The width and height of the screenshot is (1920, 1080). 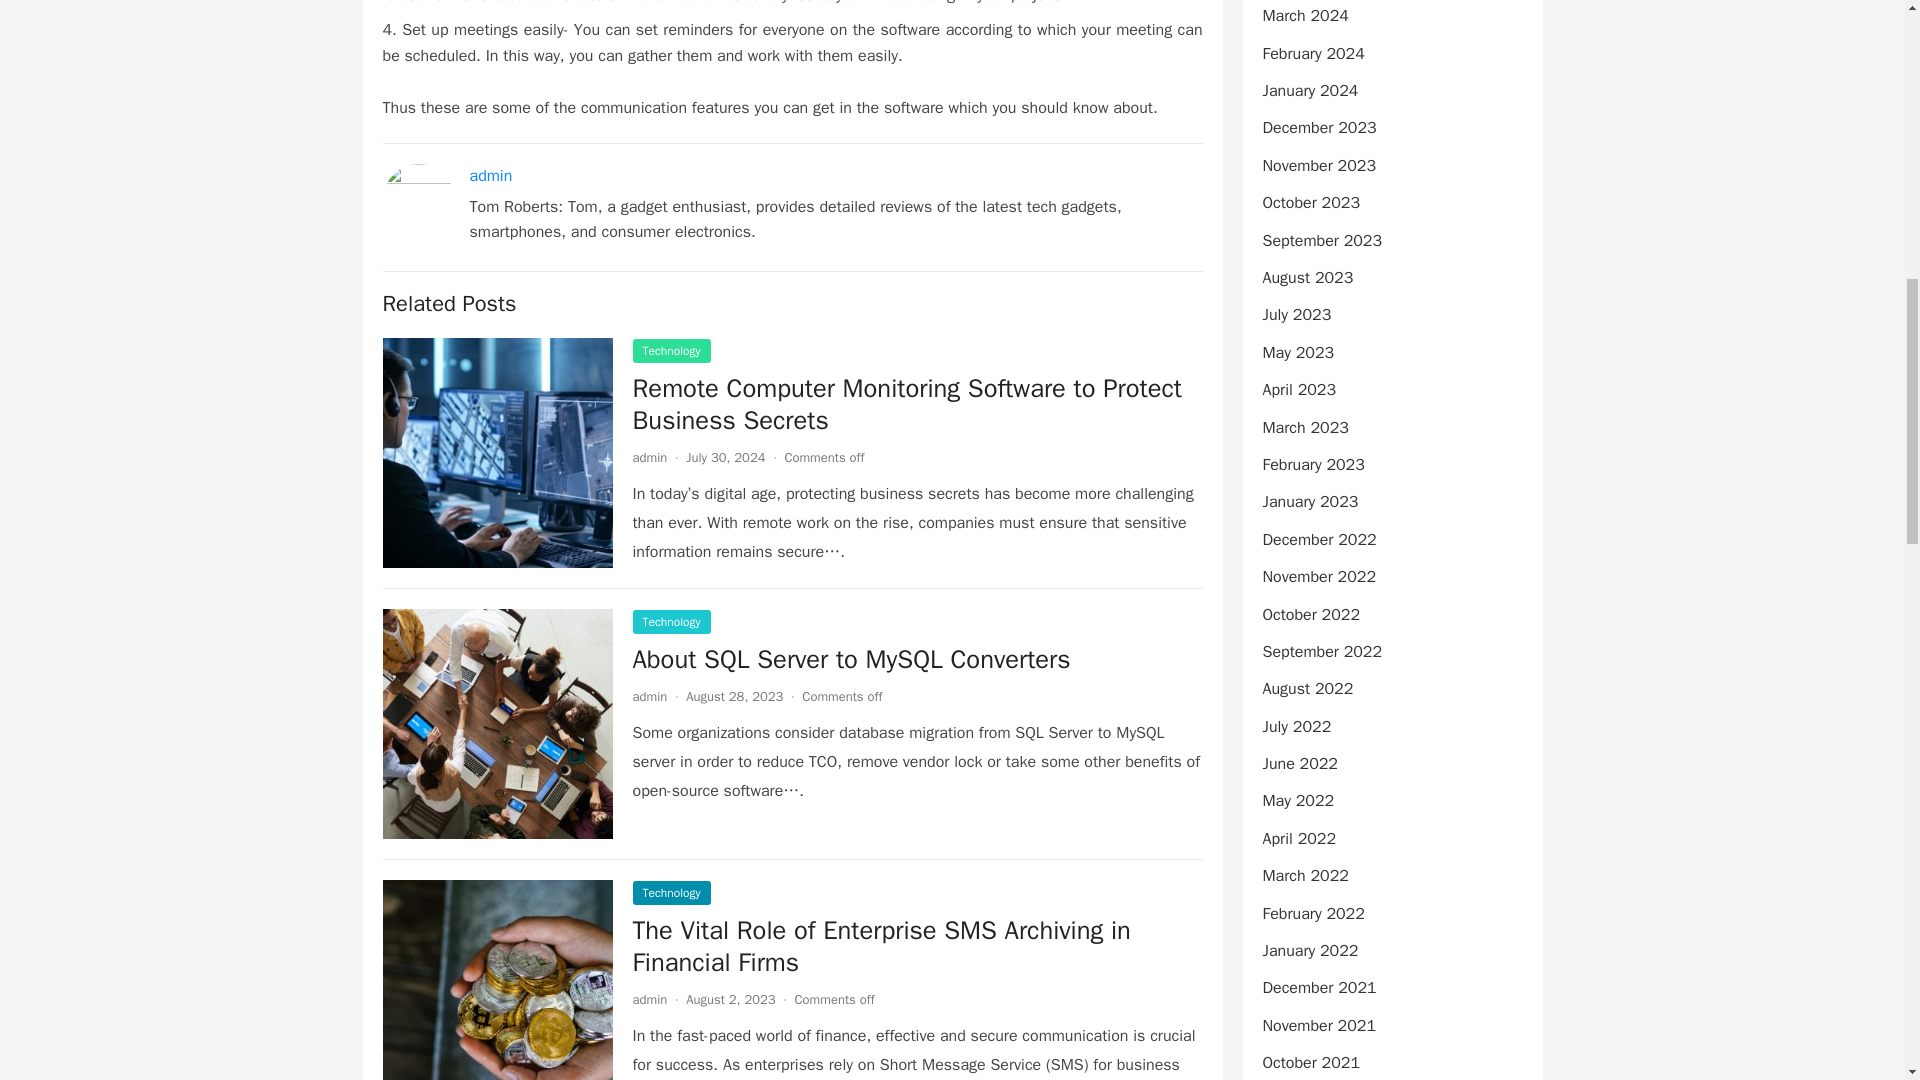 I want to click on admin, so click(x=491, y=176).